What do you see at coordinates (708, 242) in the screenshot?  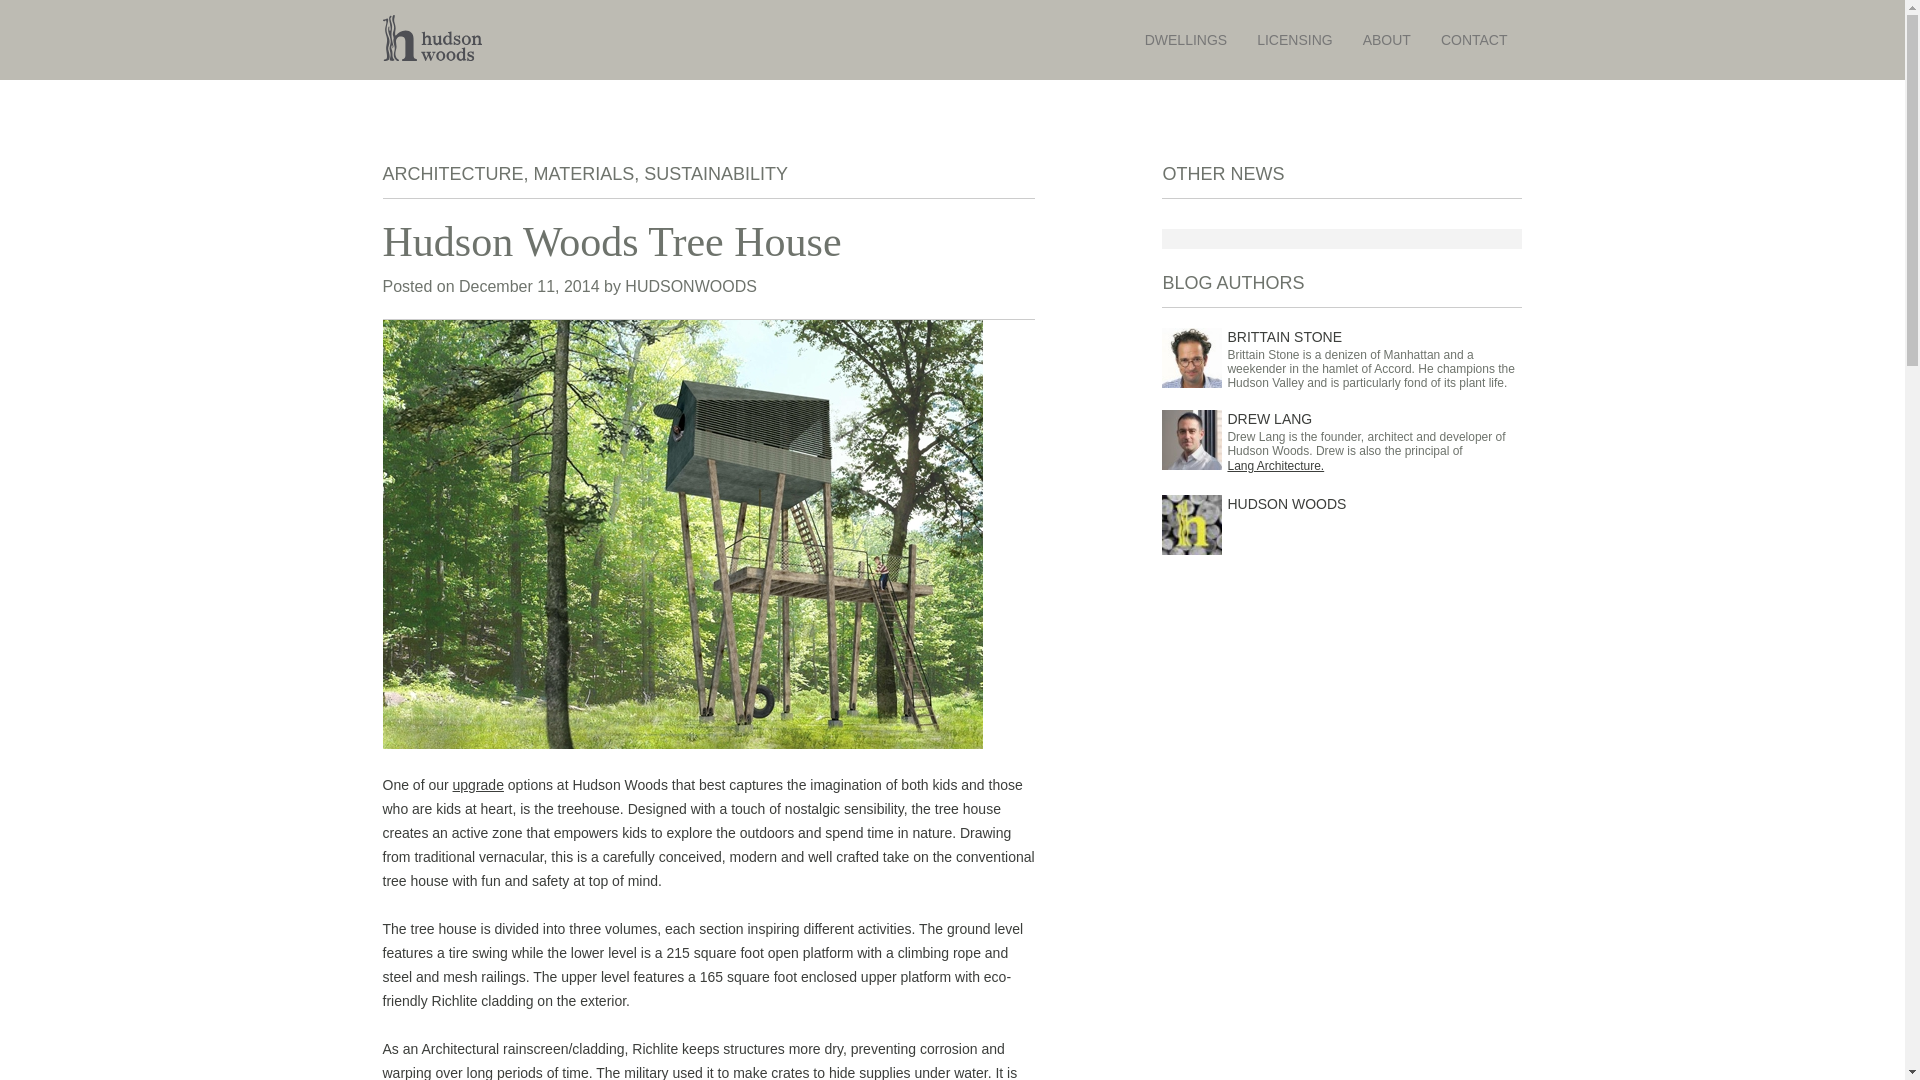 I see `Hudson Woods Tree House` at bounding box center [708, 242].